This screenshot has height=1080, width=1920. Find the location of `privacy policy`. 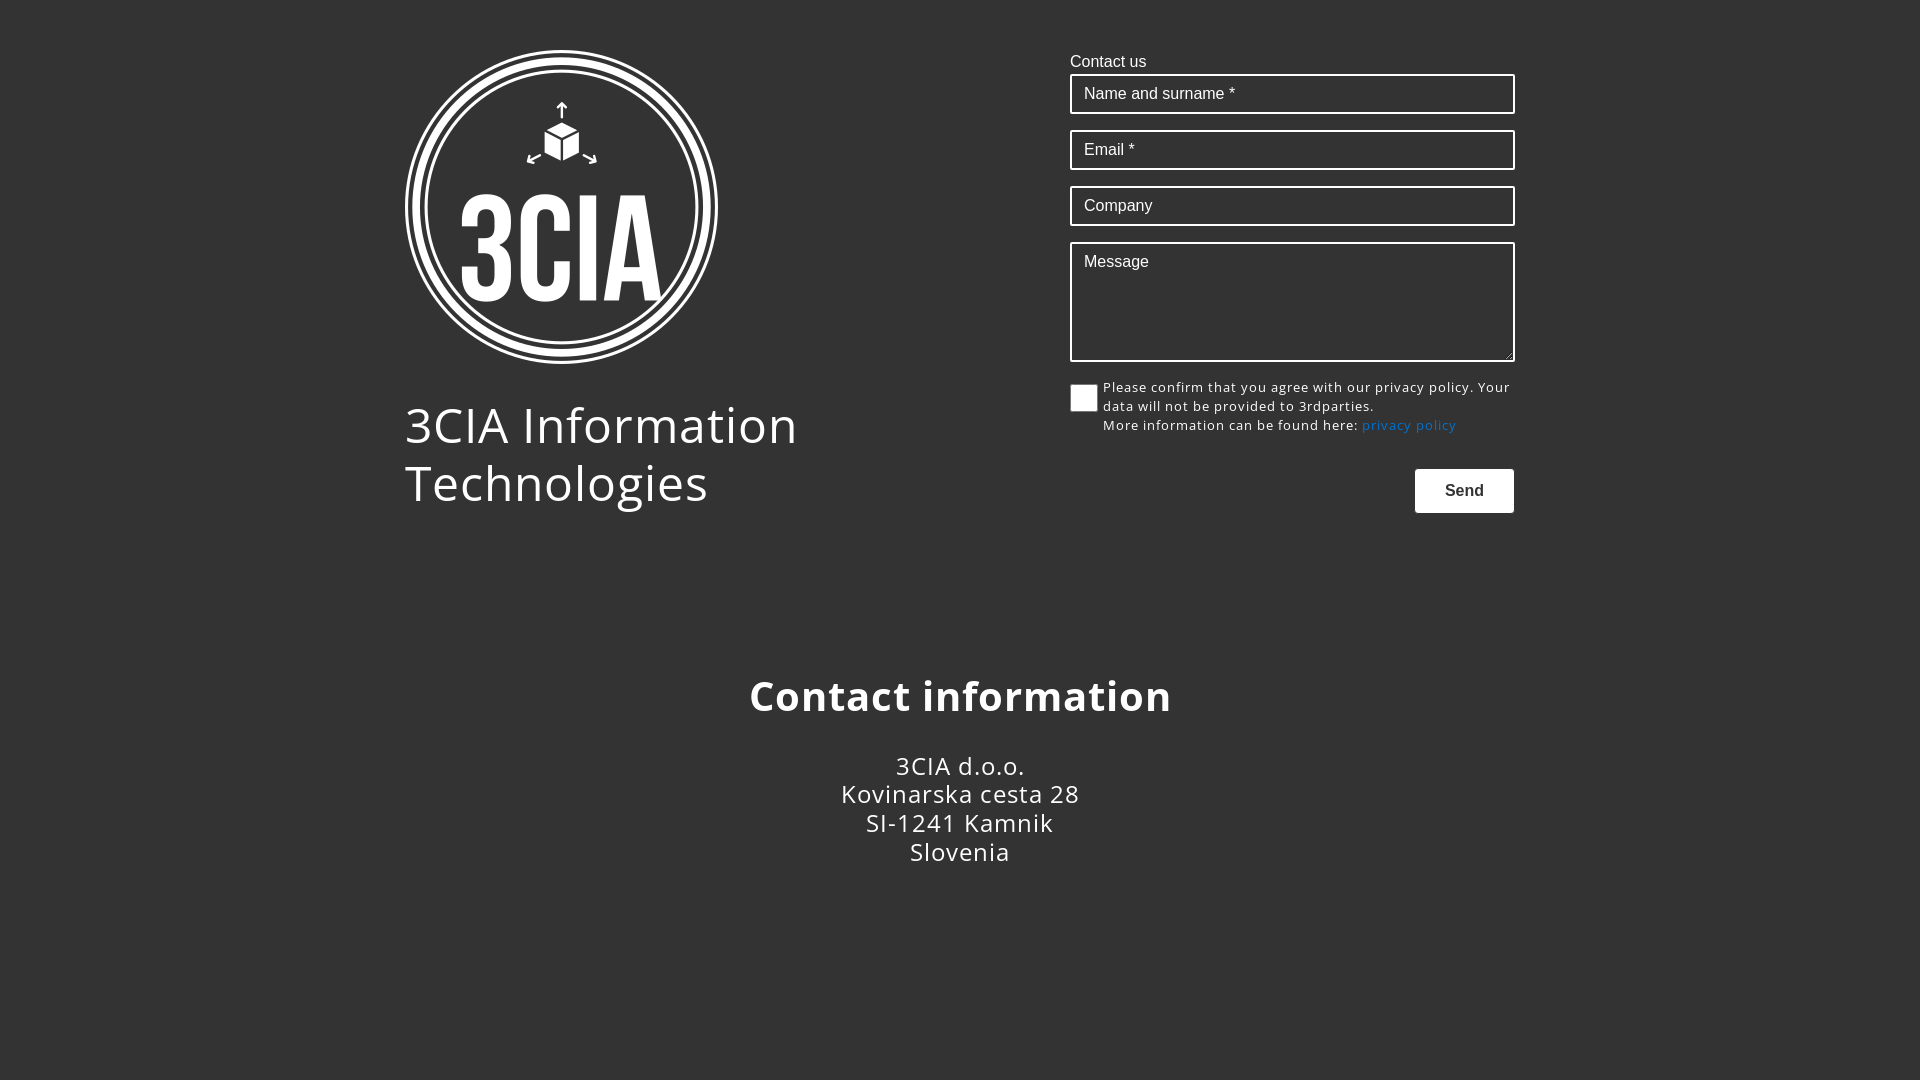

privacy policy is located at coordinates (1410, 425).